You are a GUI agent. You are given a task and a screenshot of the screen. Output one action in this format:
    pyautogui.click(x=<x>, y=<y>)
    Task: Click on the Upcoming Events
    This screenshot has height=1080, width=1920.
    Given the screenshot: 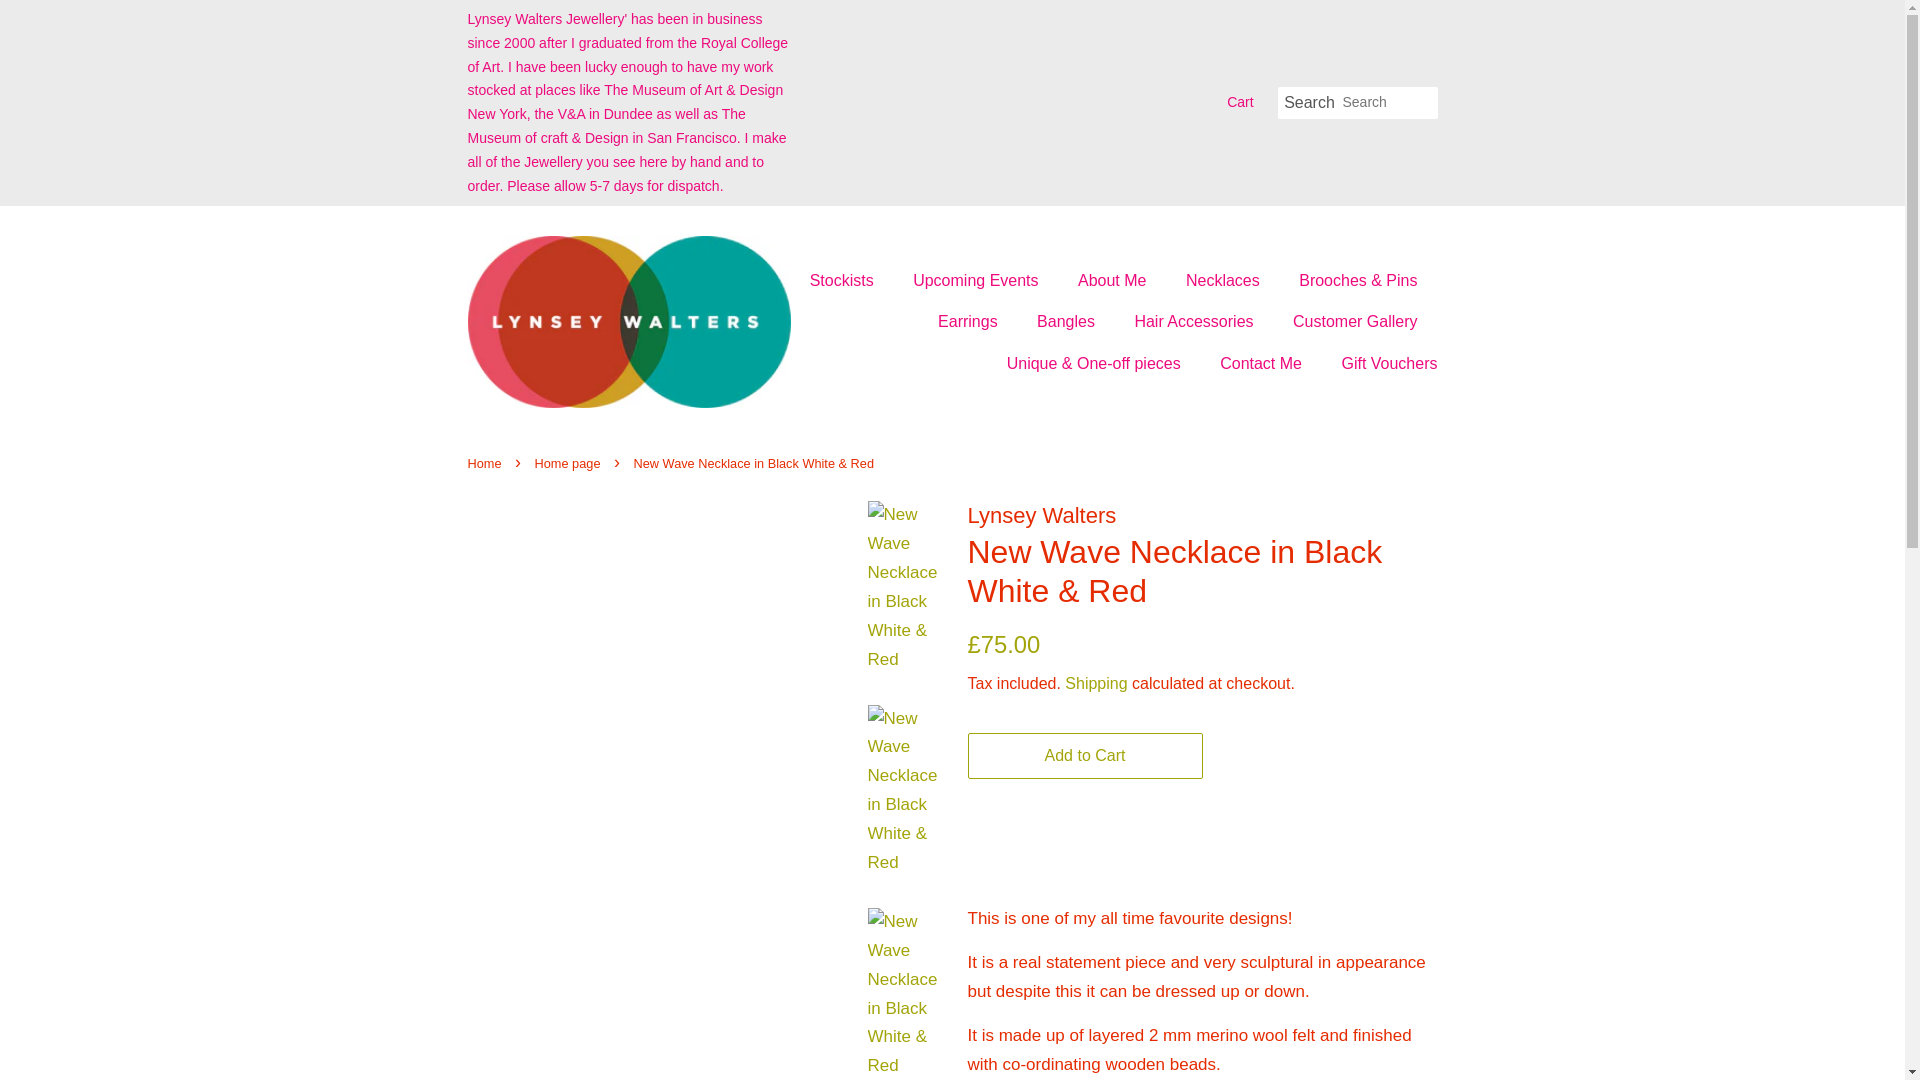 What is the action you would take?
    pyautogui.click(x=978, y=280)
    